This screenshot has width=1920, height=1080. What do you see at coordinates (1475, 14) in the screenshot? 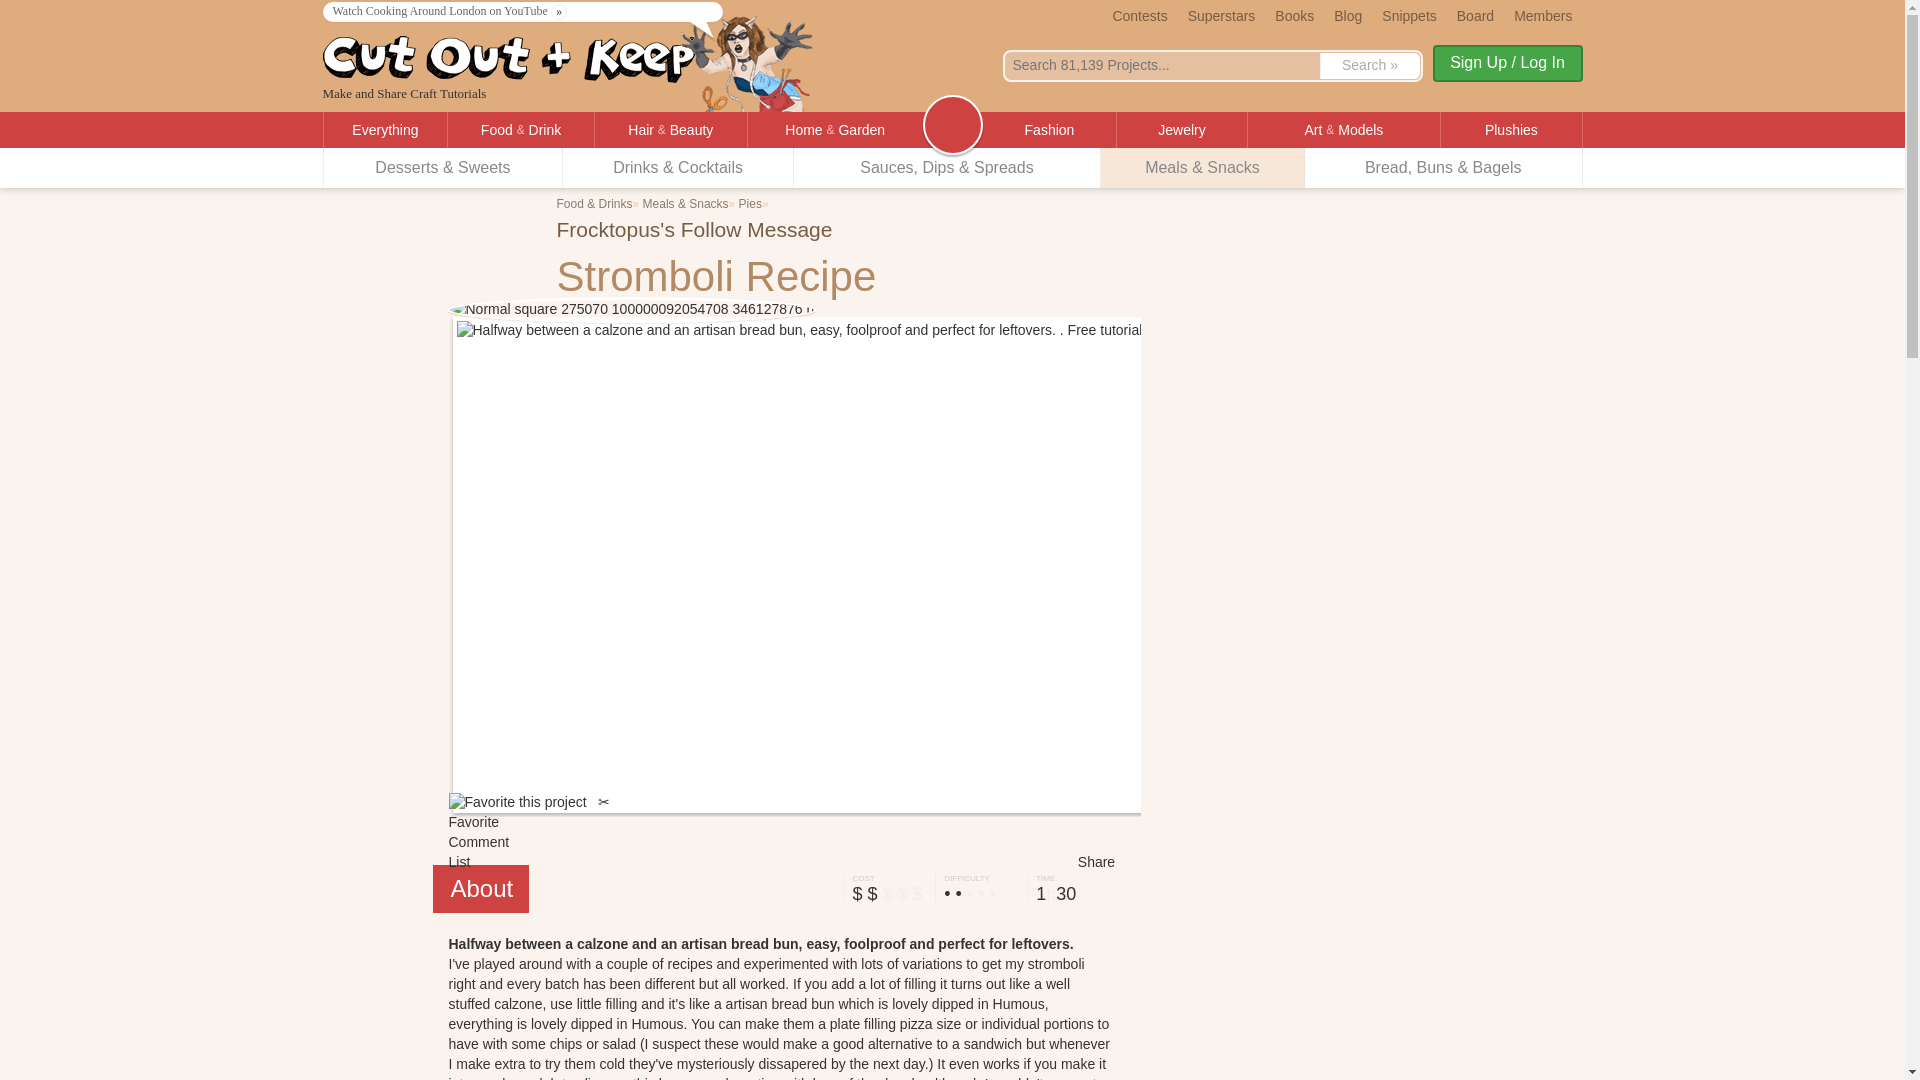
I see `Board` at bounding box center [1475, 14].